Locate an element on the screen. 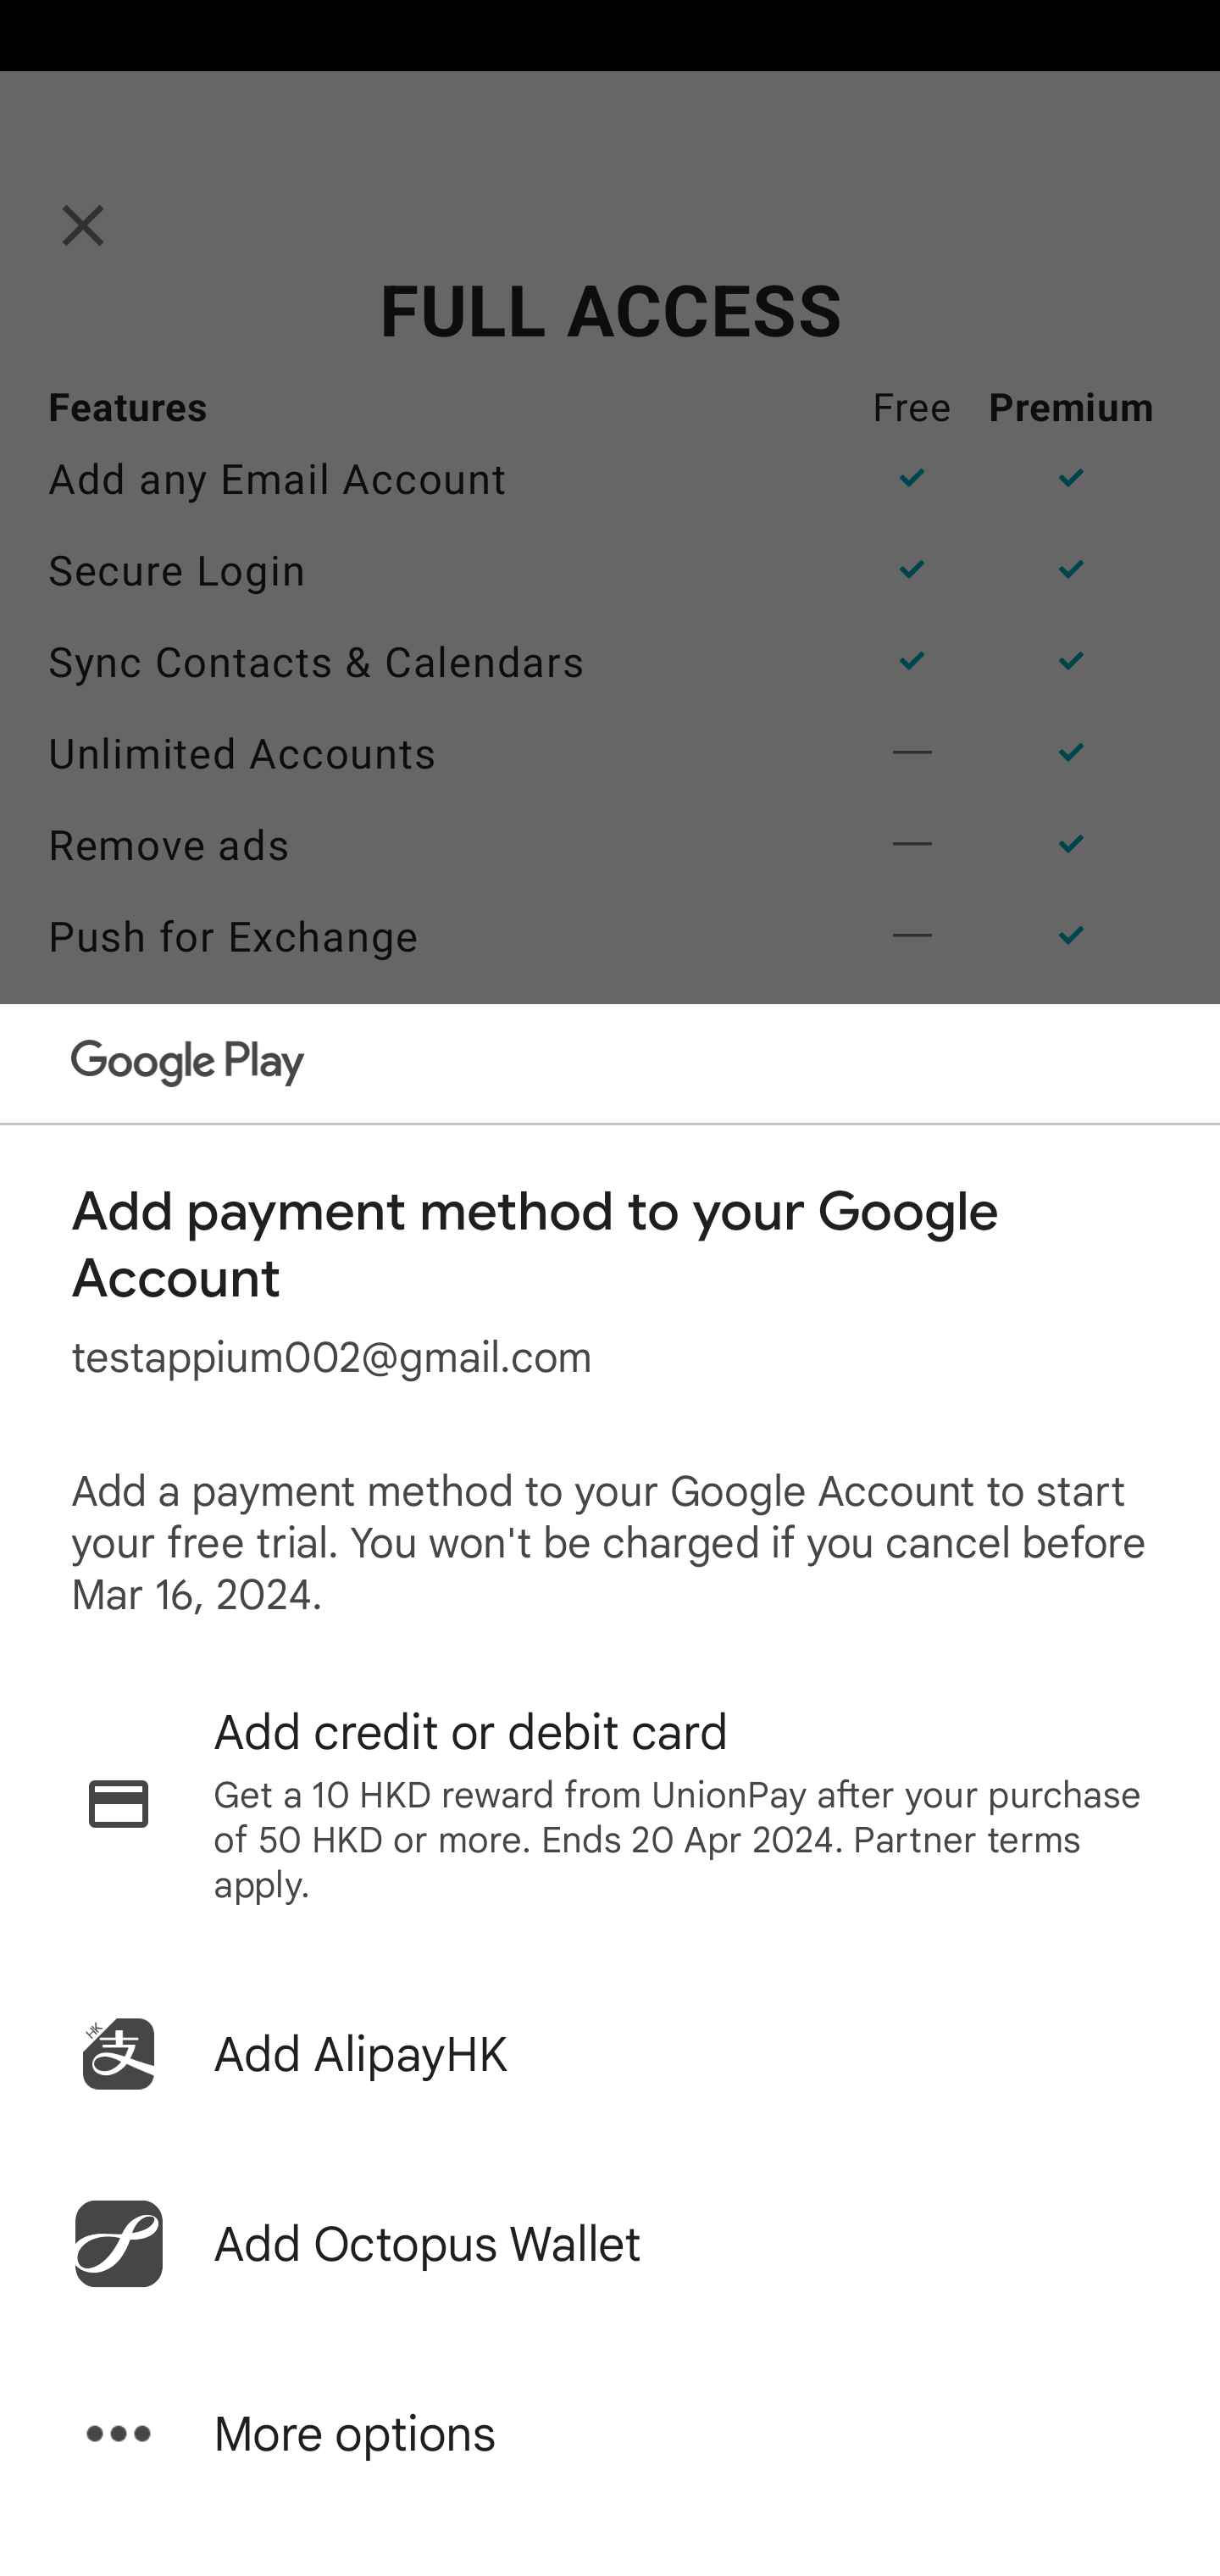 The height and width of the screenshot is (2576, 1220). Add AlipayHK is located at coordinates (610, 2054).